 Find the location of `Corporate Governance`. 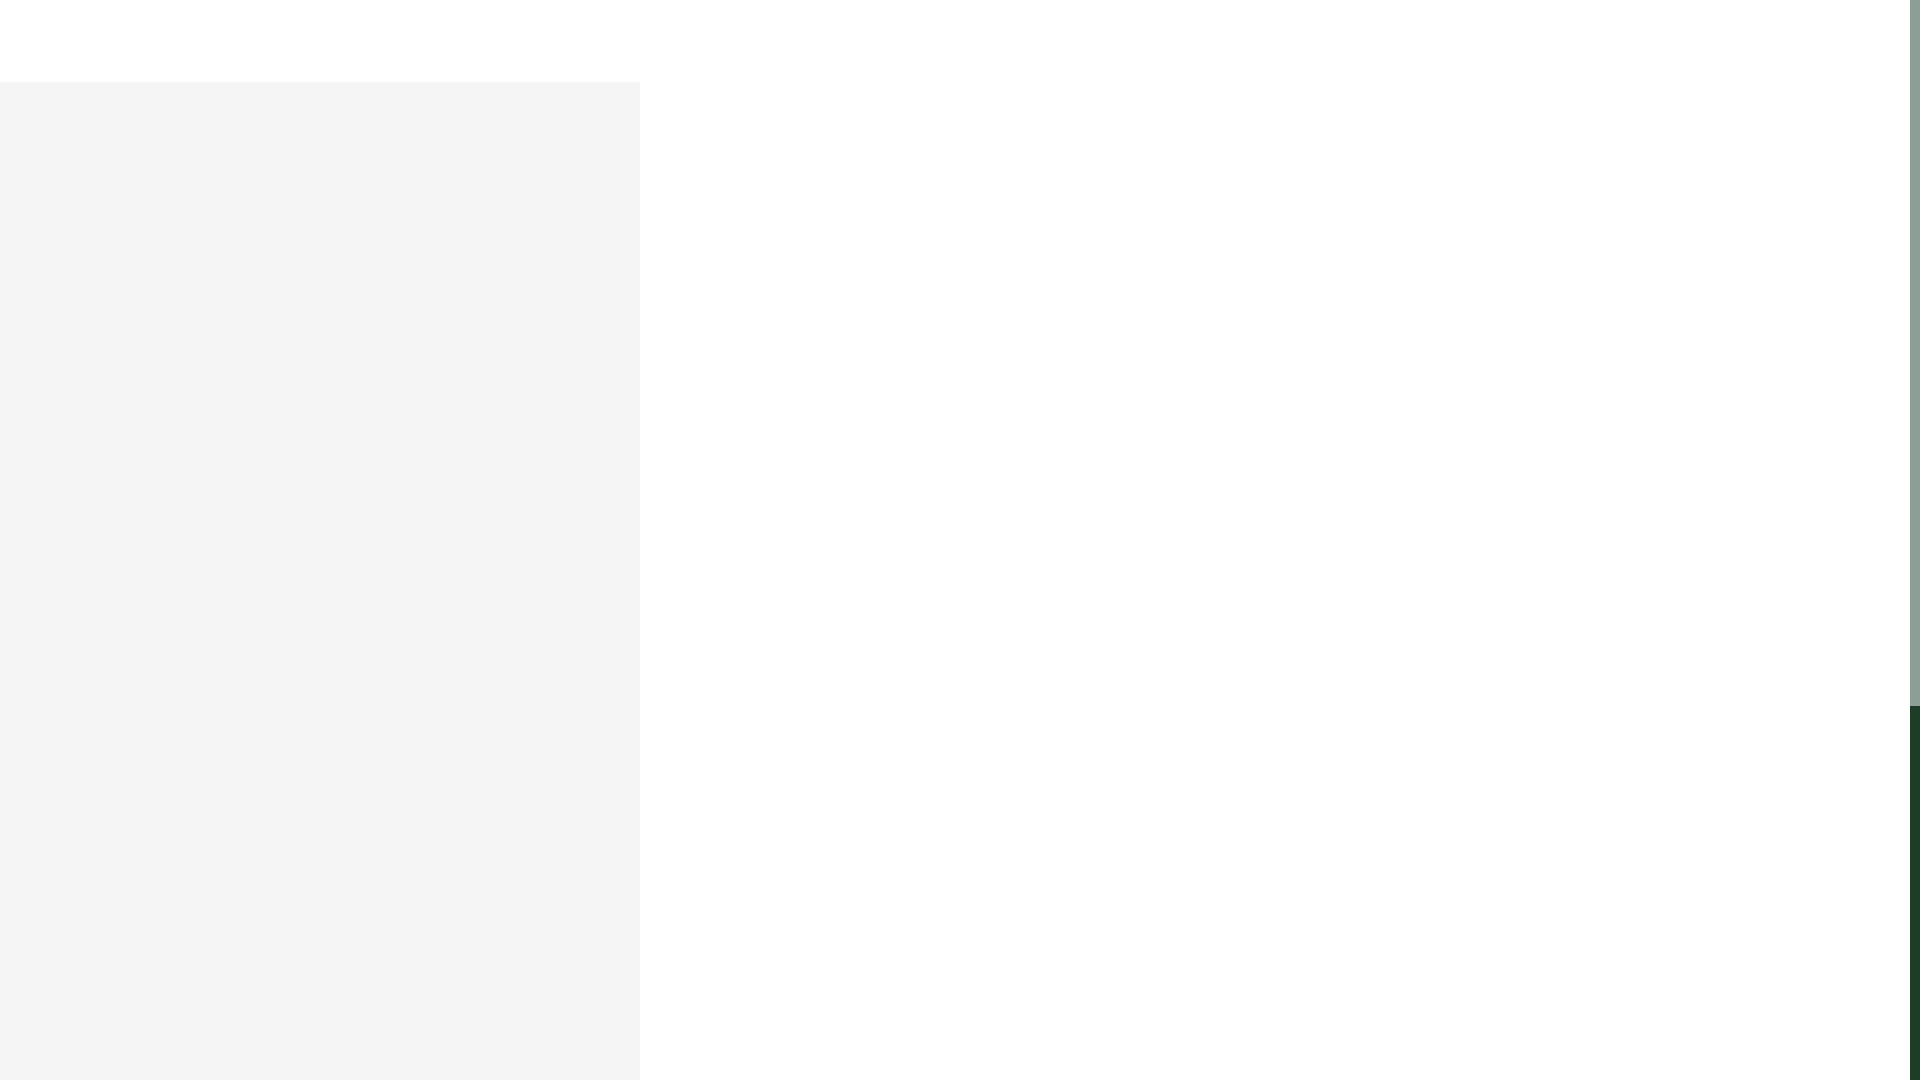

Corporate Governance is located at coordinates (613, 64).